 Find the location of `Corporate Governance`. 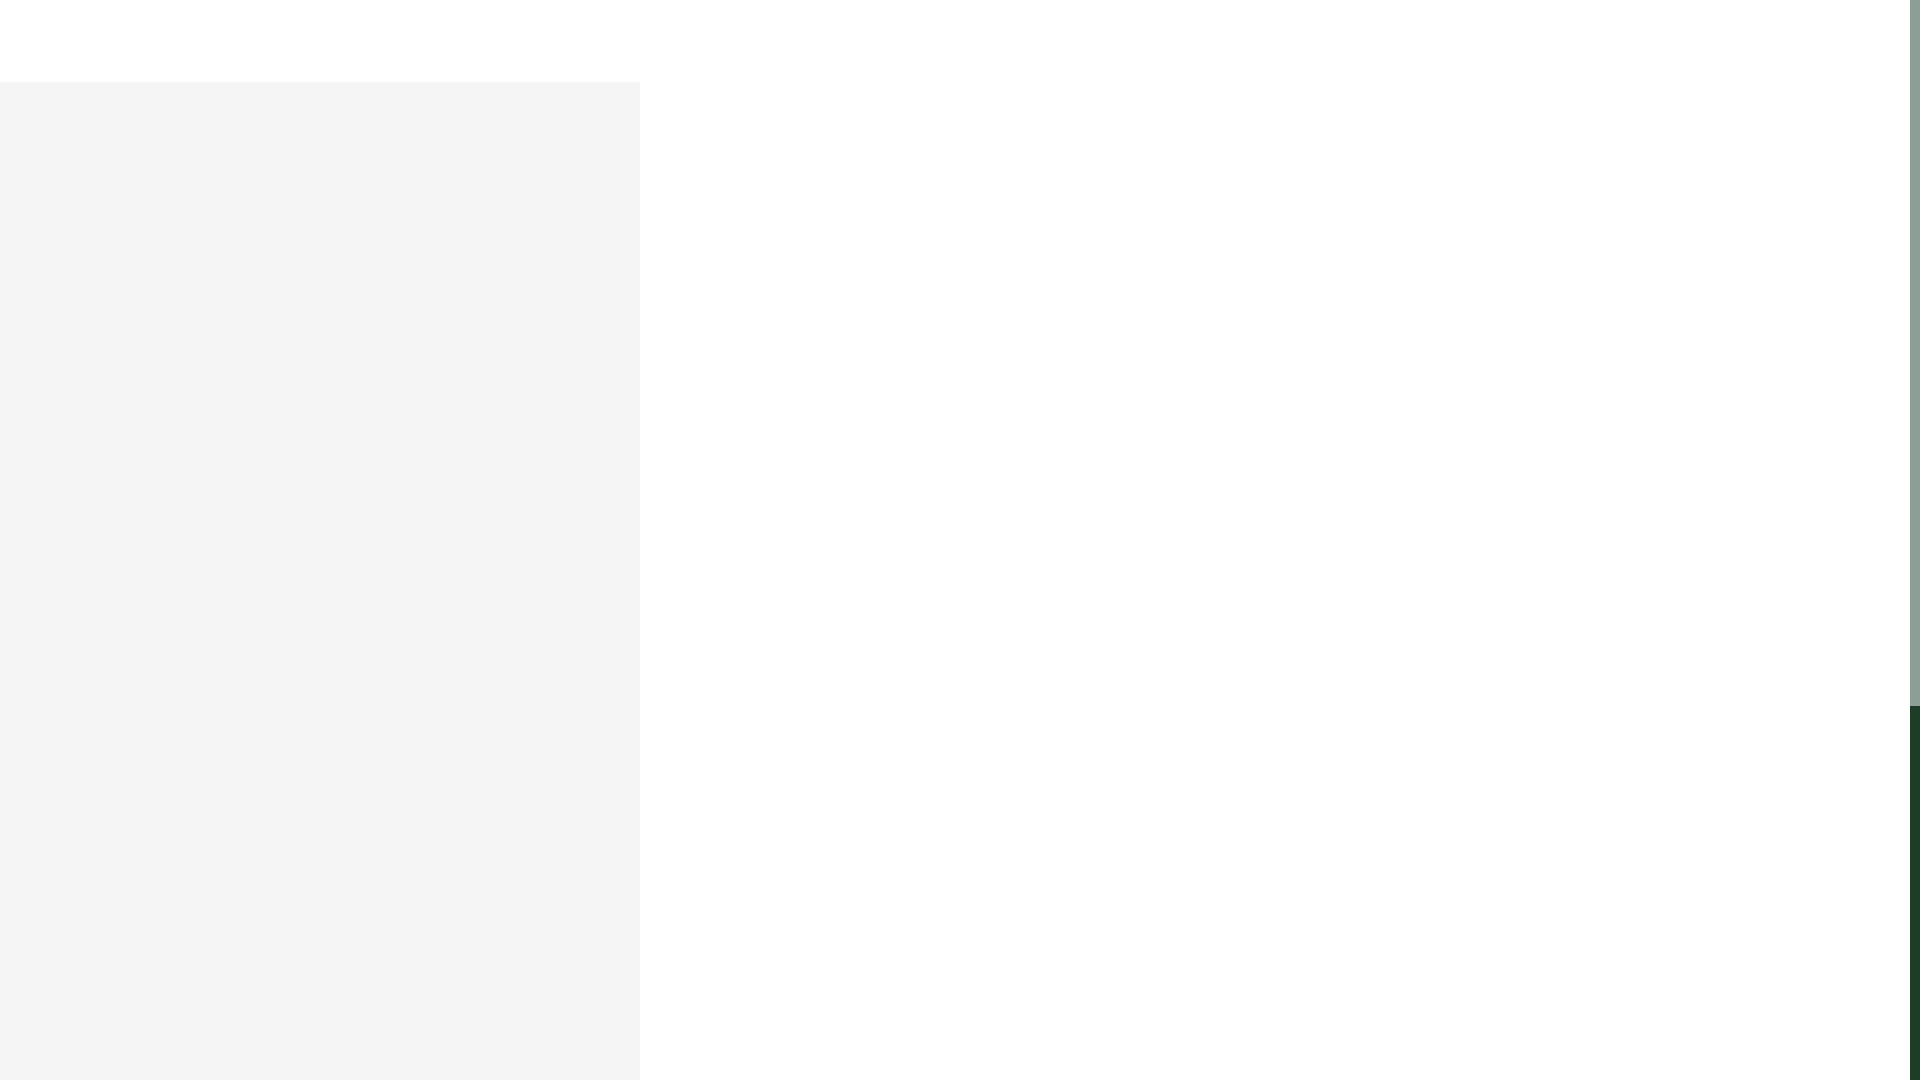

Corporate Governance is located at coordinates (613, 64).